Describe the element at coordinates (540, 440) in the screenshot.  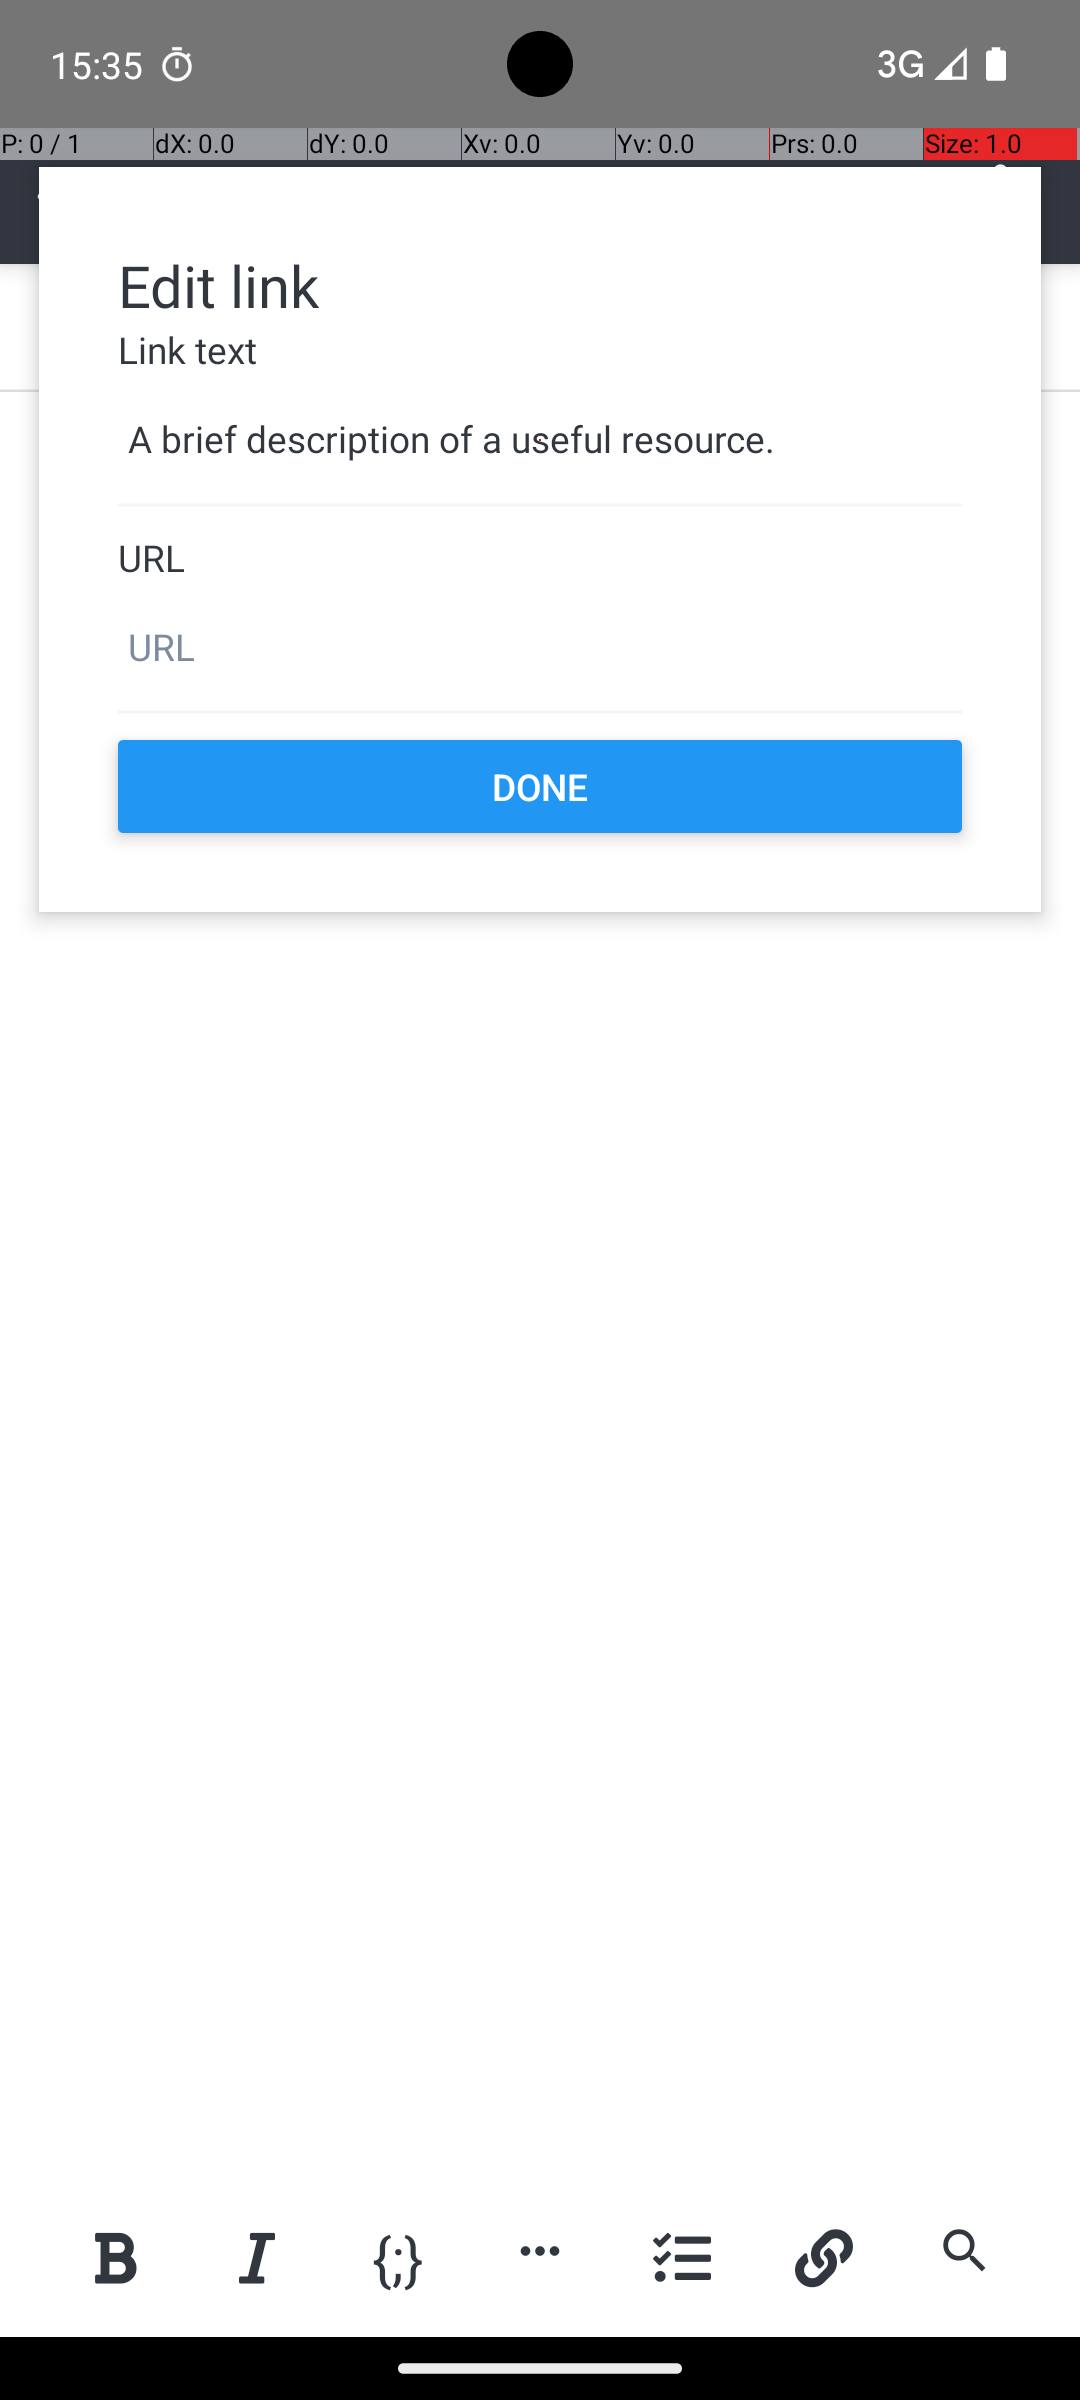
I see `A brief description of a useful resource.` at that location.